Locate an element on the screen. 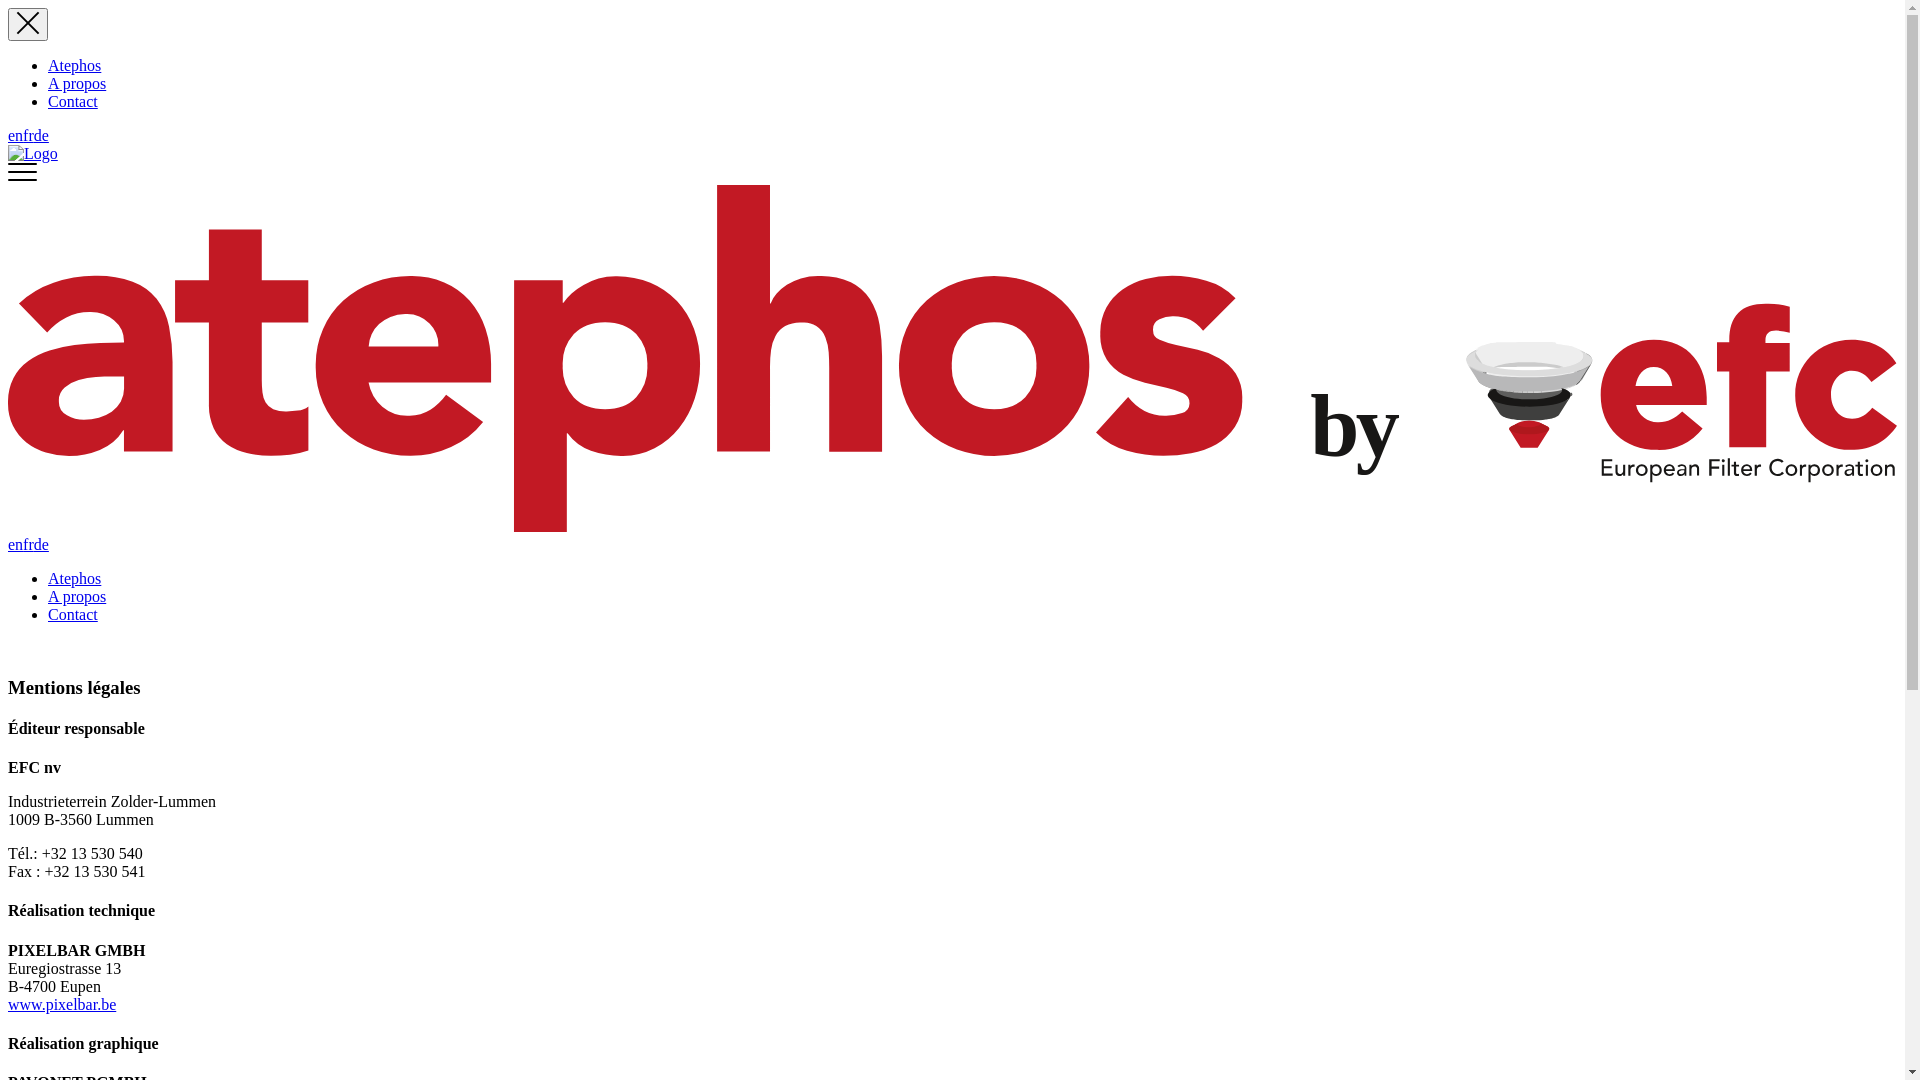  Contact is located at coordinates (73, 614).